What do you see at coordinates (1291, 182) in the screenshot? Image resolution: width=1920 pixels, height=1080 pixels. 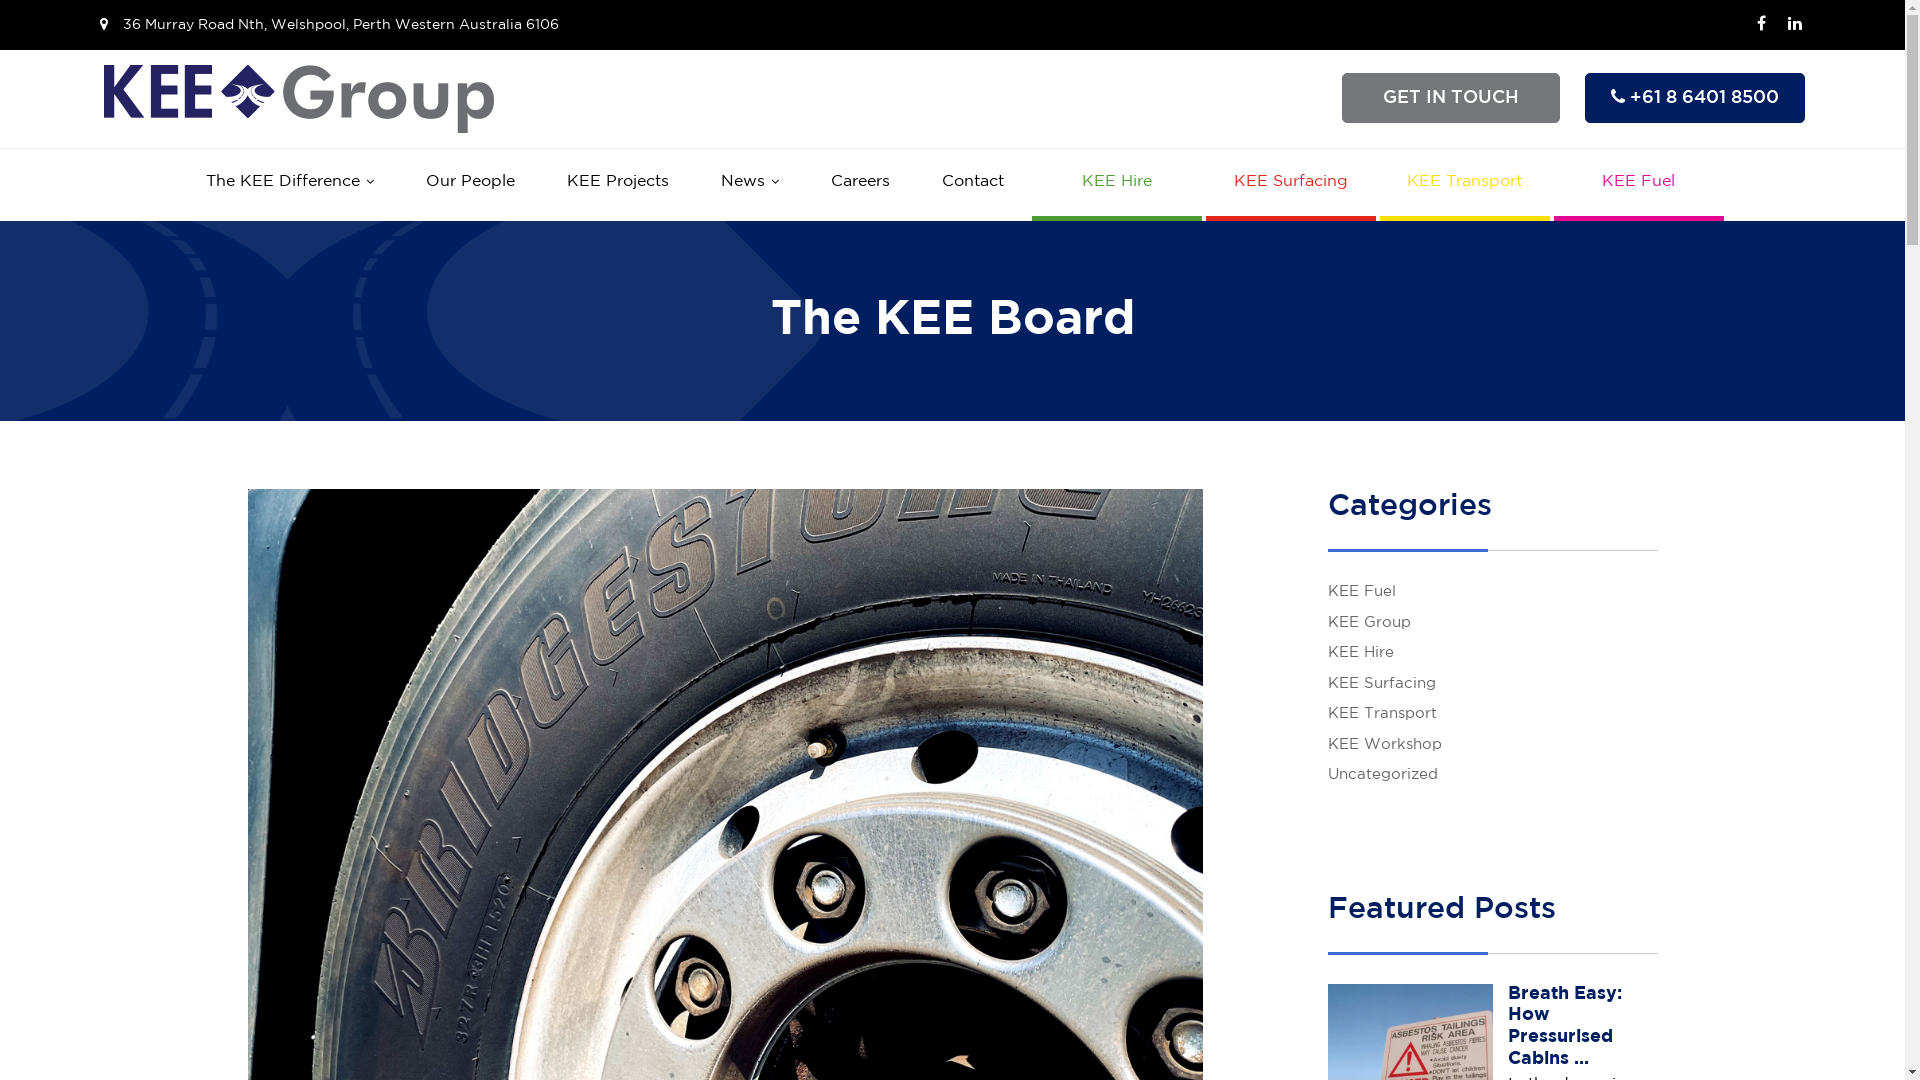 I see `KEE Surfacing` at bounding box center [1291, 182].